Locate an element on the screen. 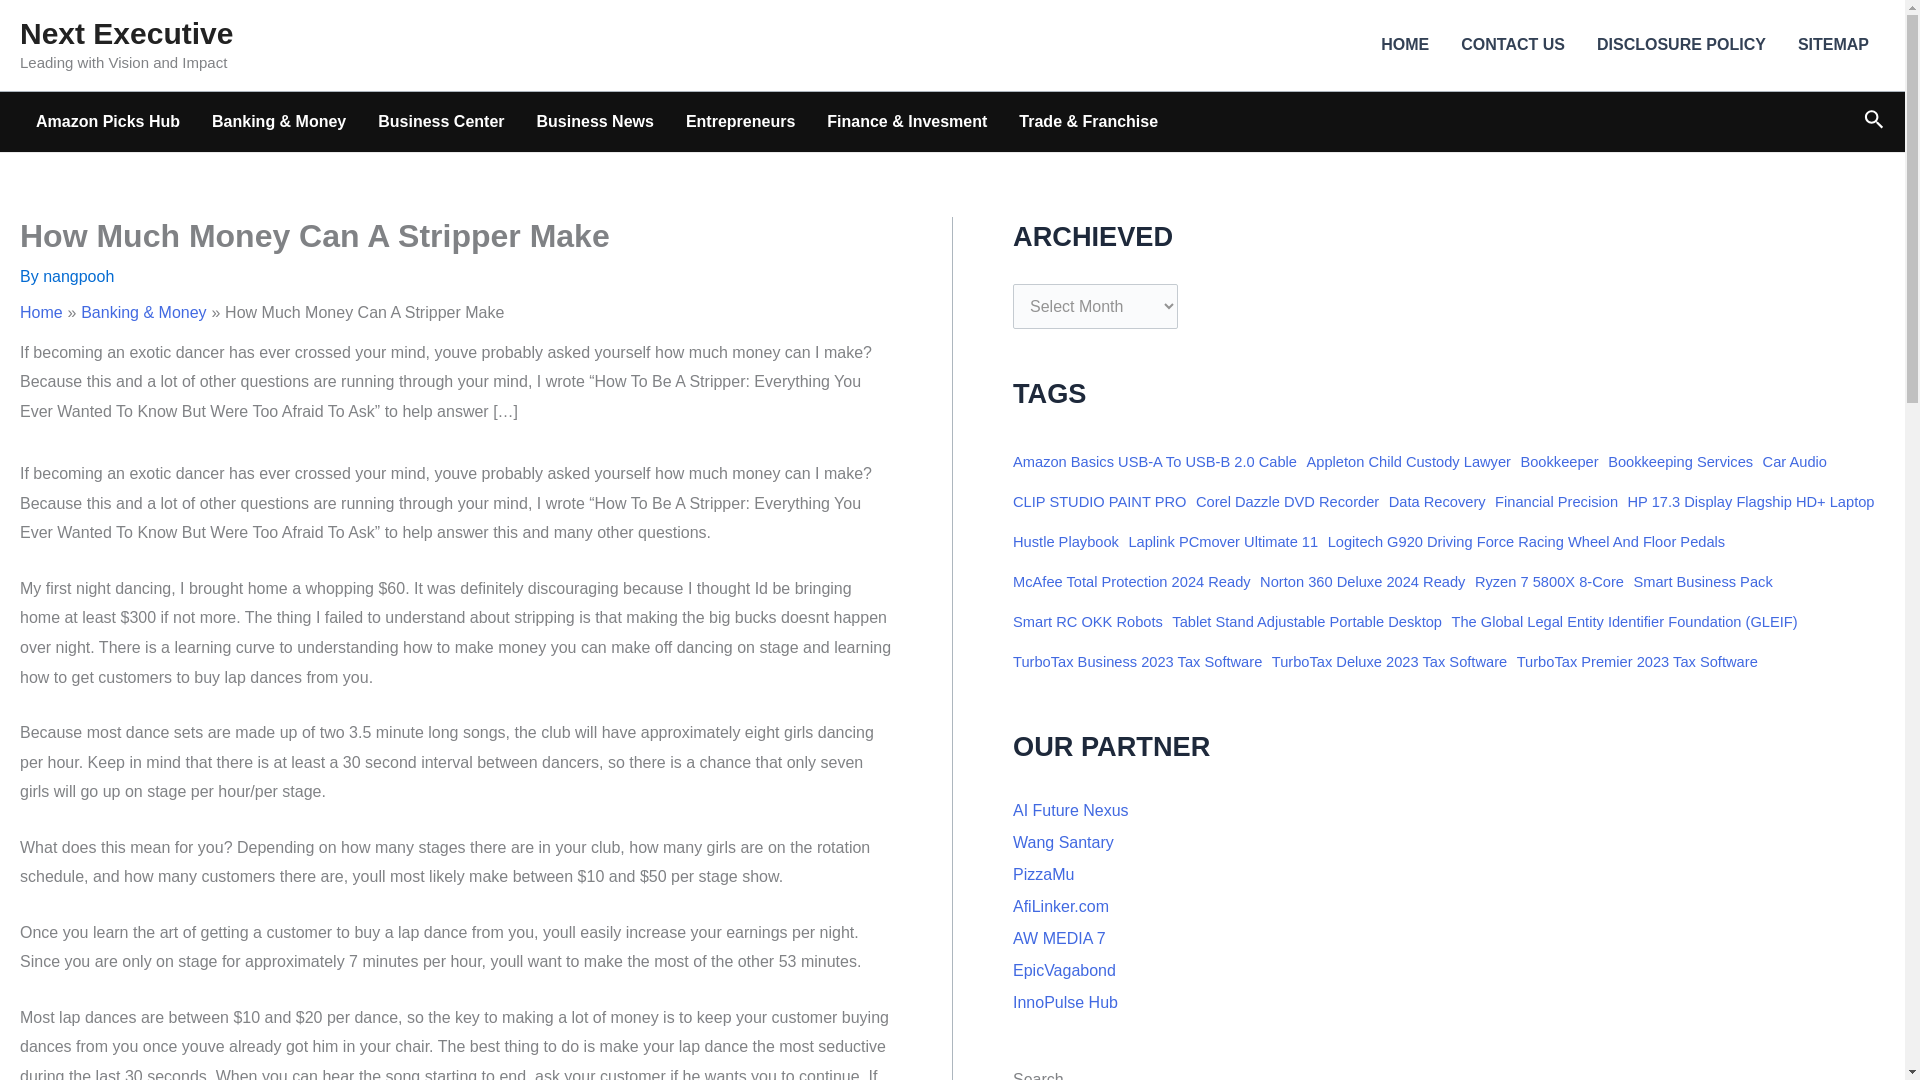  Amazon Picks Hub is located at coordinates (107, 122).